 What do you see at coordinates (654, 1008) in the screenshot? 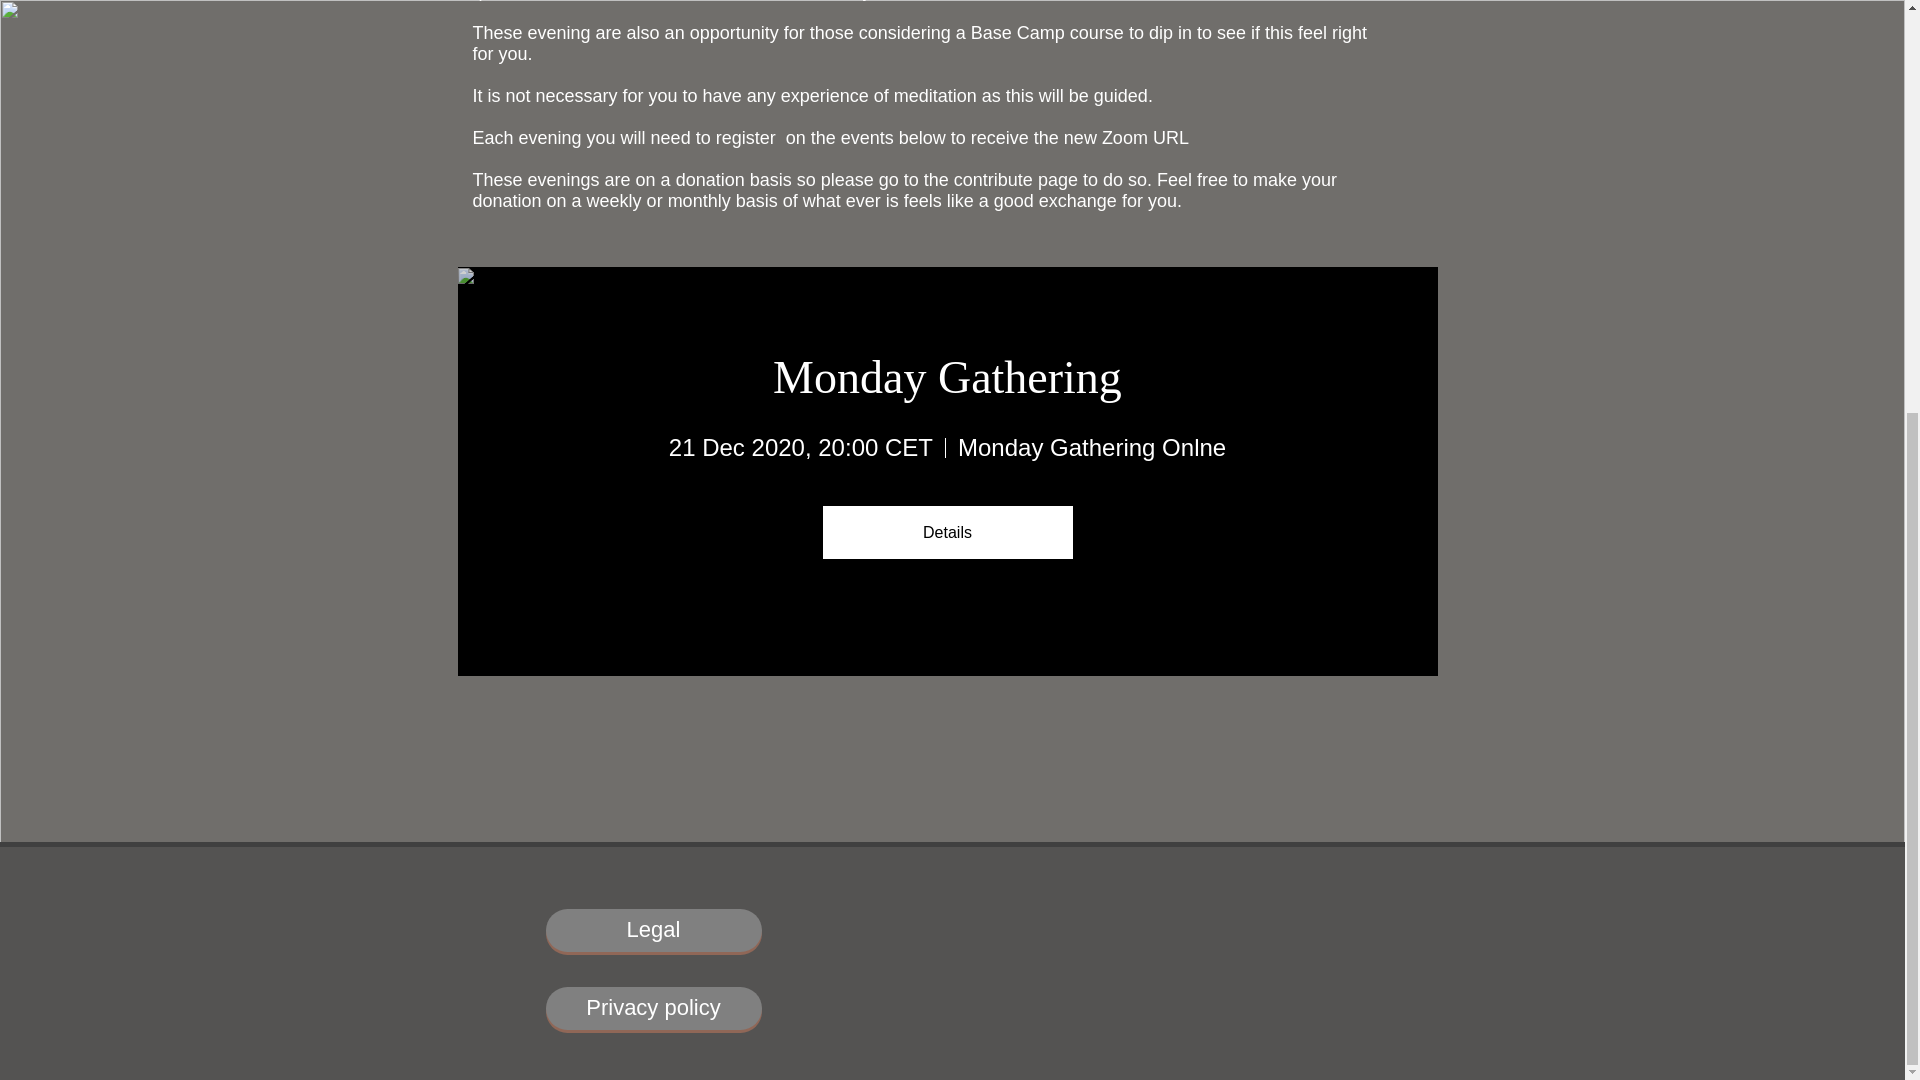
I see `Privacy policy` at bounding box center [654, 1008].